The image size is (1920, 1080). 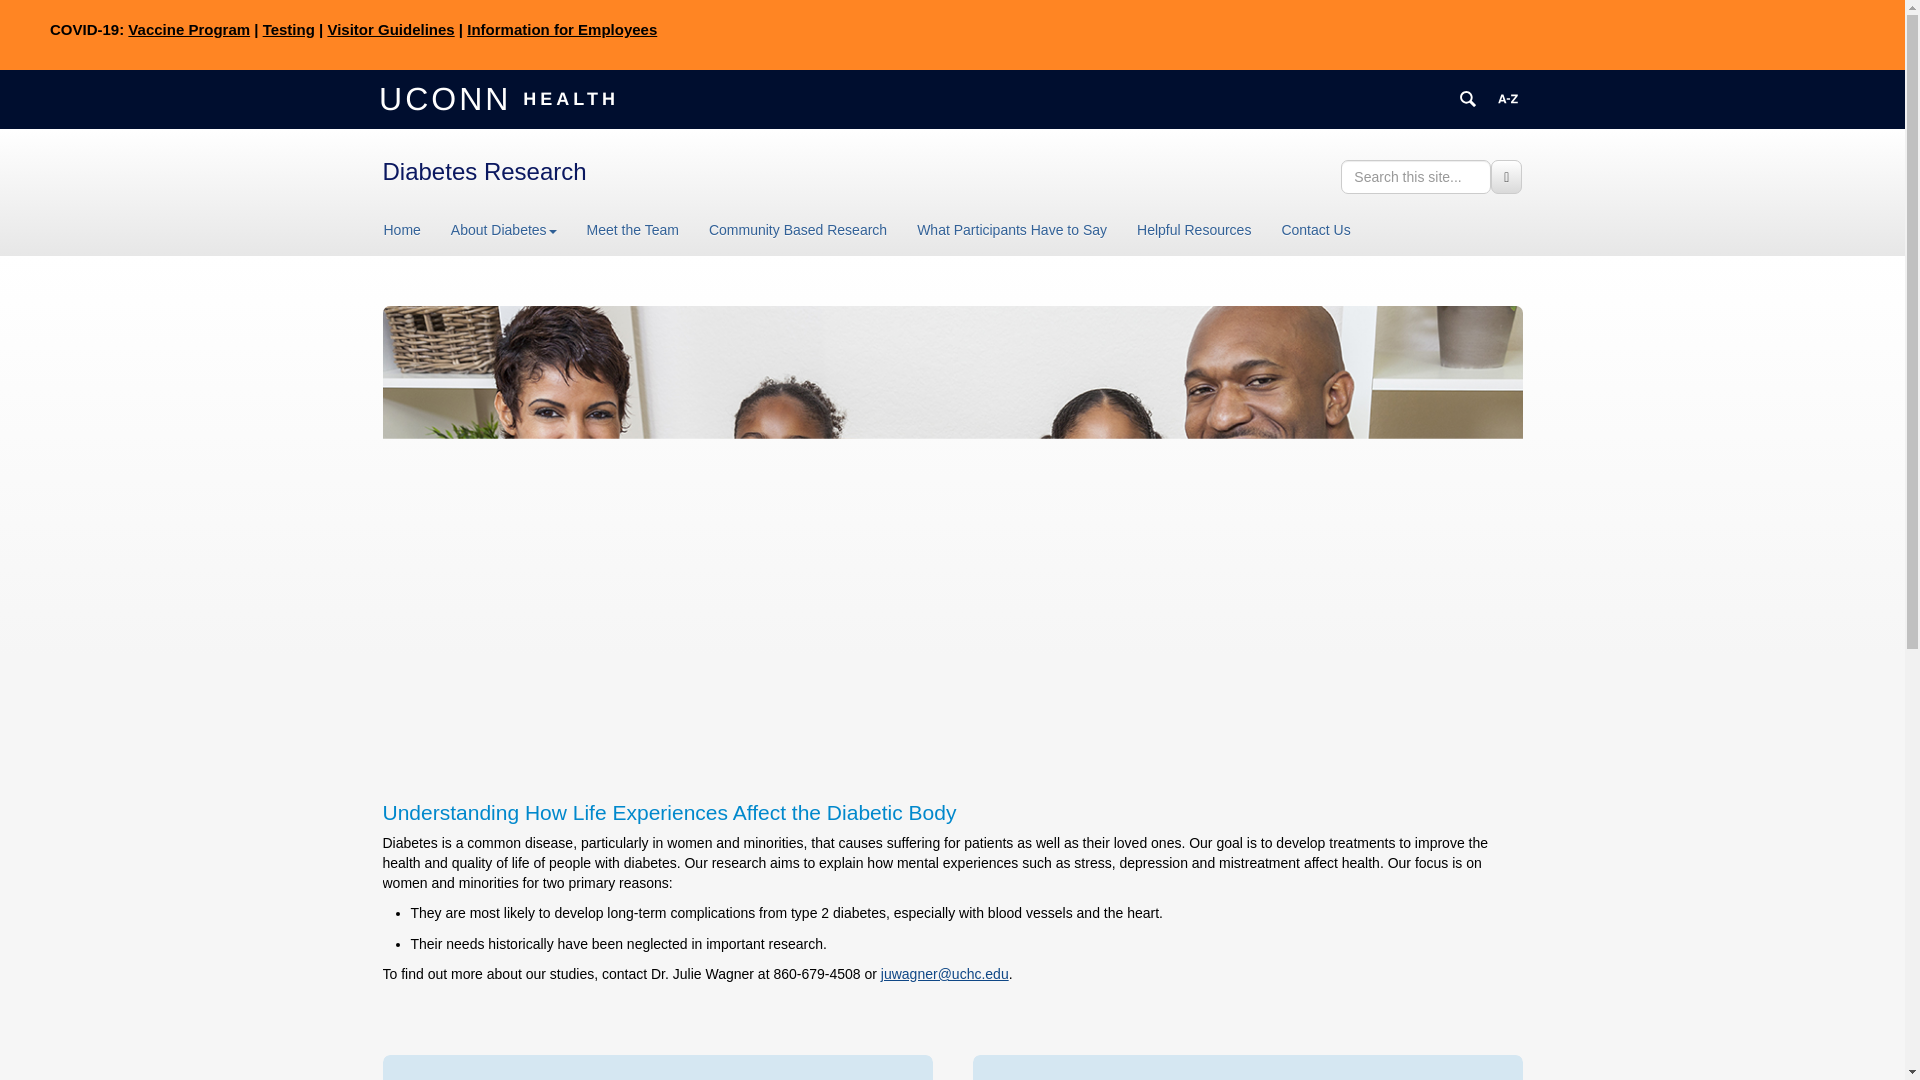 What do you see at coordinates (1012, 230) in the screenshot?
I see `What Participants Have to Say` at bounding box center [1012, 230].